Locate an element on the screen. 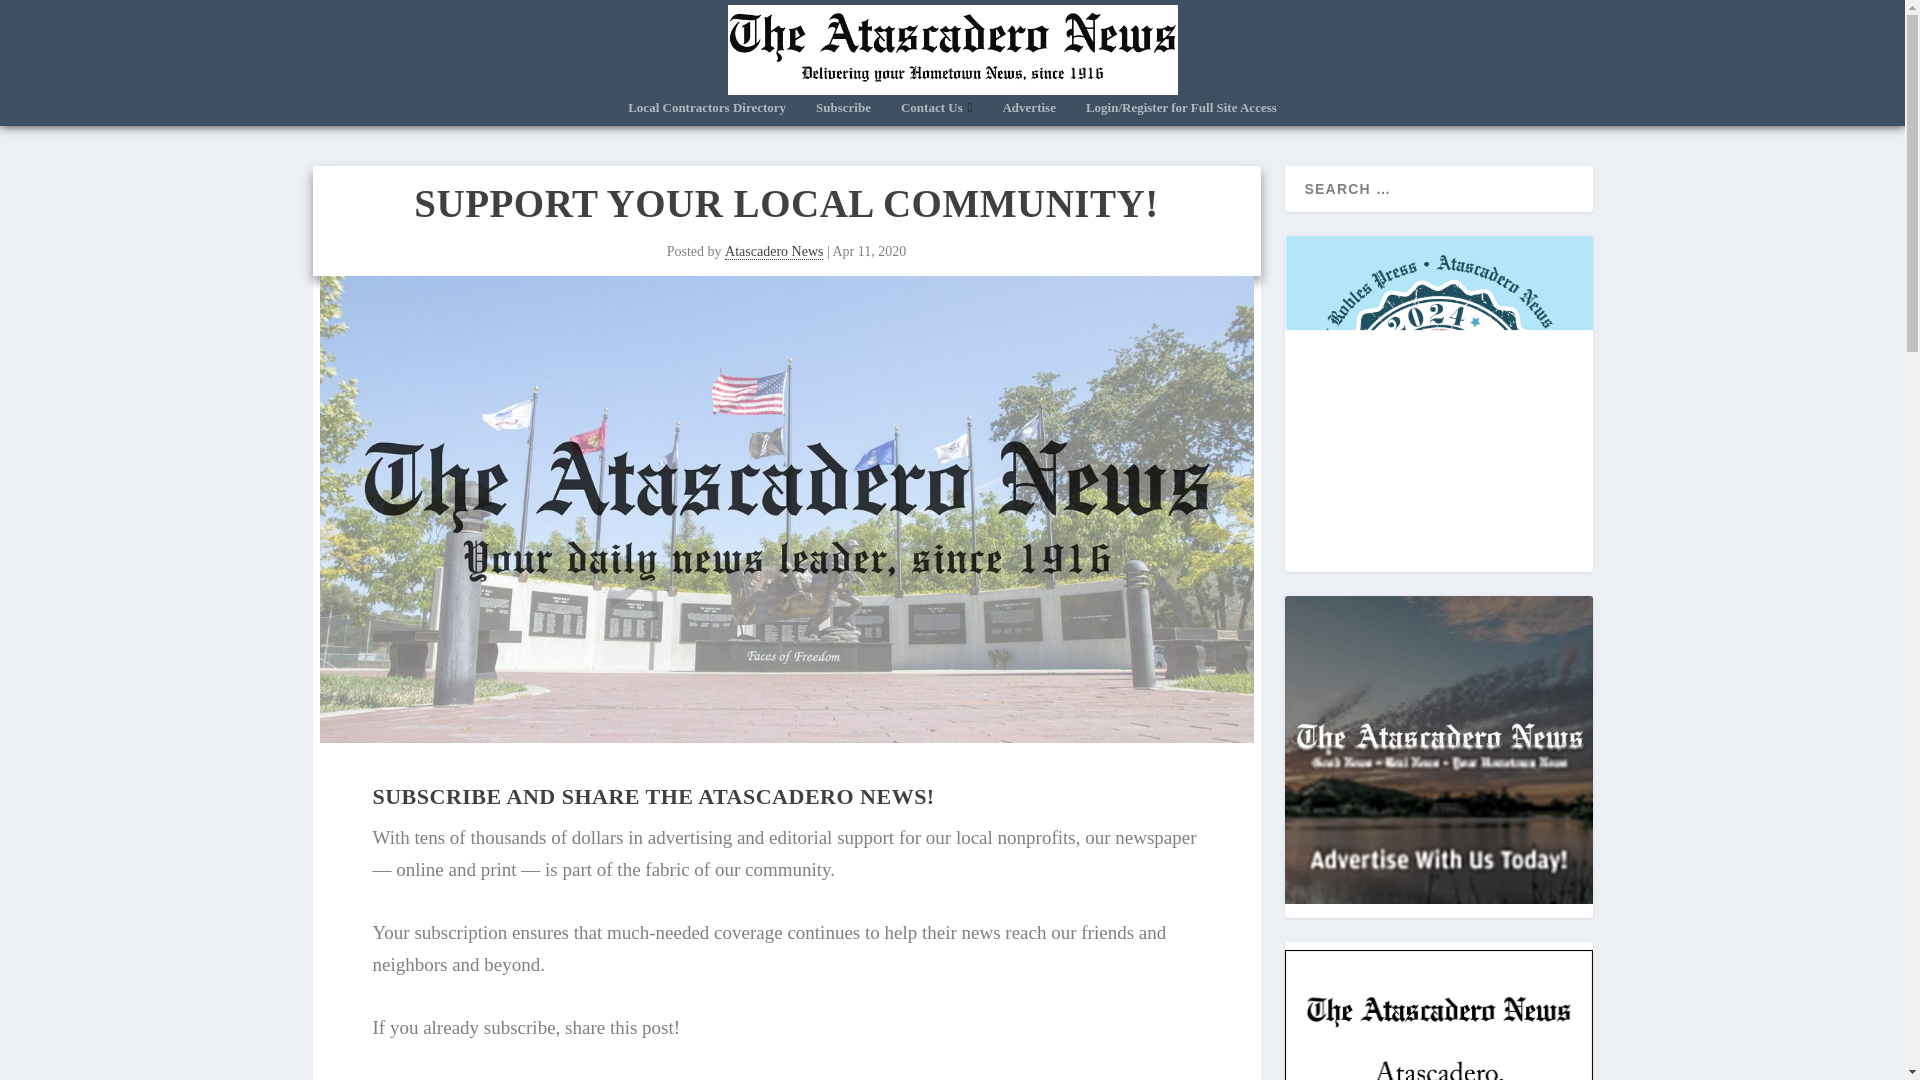 The height and width of the screenshot is (1080, 1920). Subscribe is located at coordinates (844, 113).